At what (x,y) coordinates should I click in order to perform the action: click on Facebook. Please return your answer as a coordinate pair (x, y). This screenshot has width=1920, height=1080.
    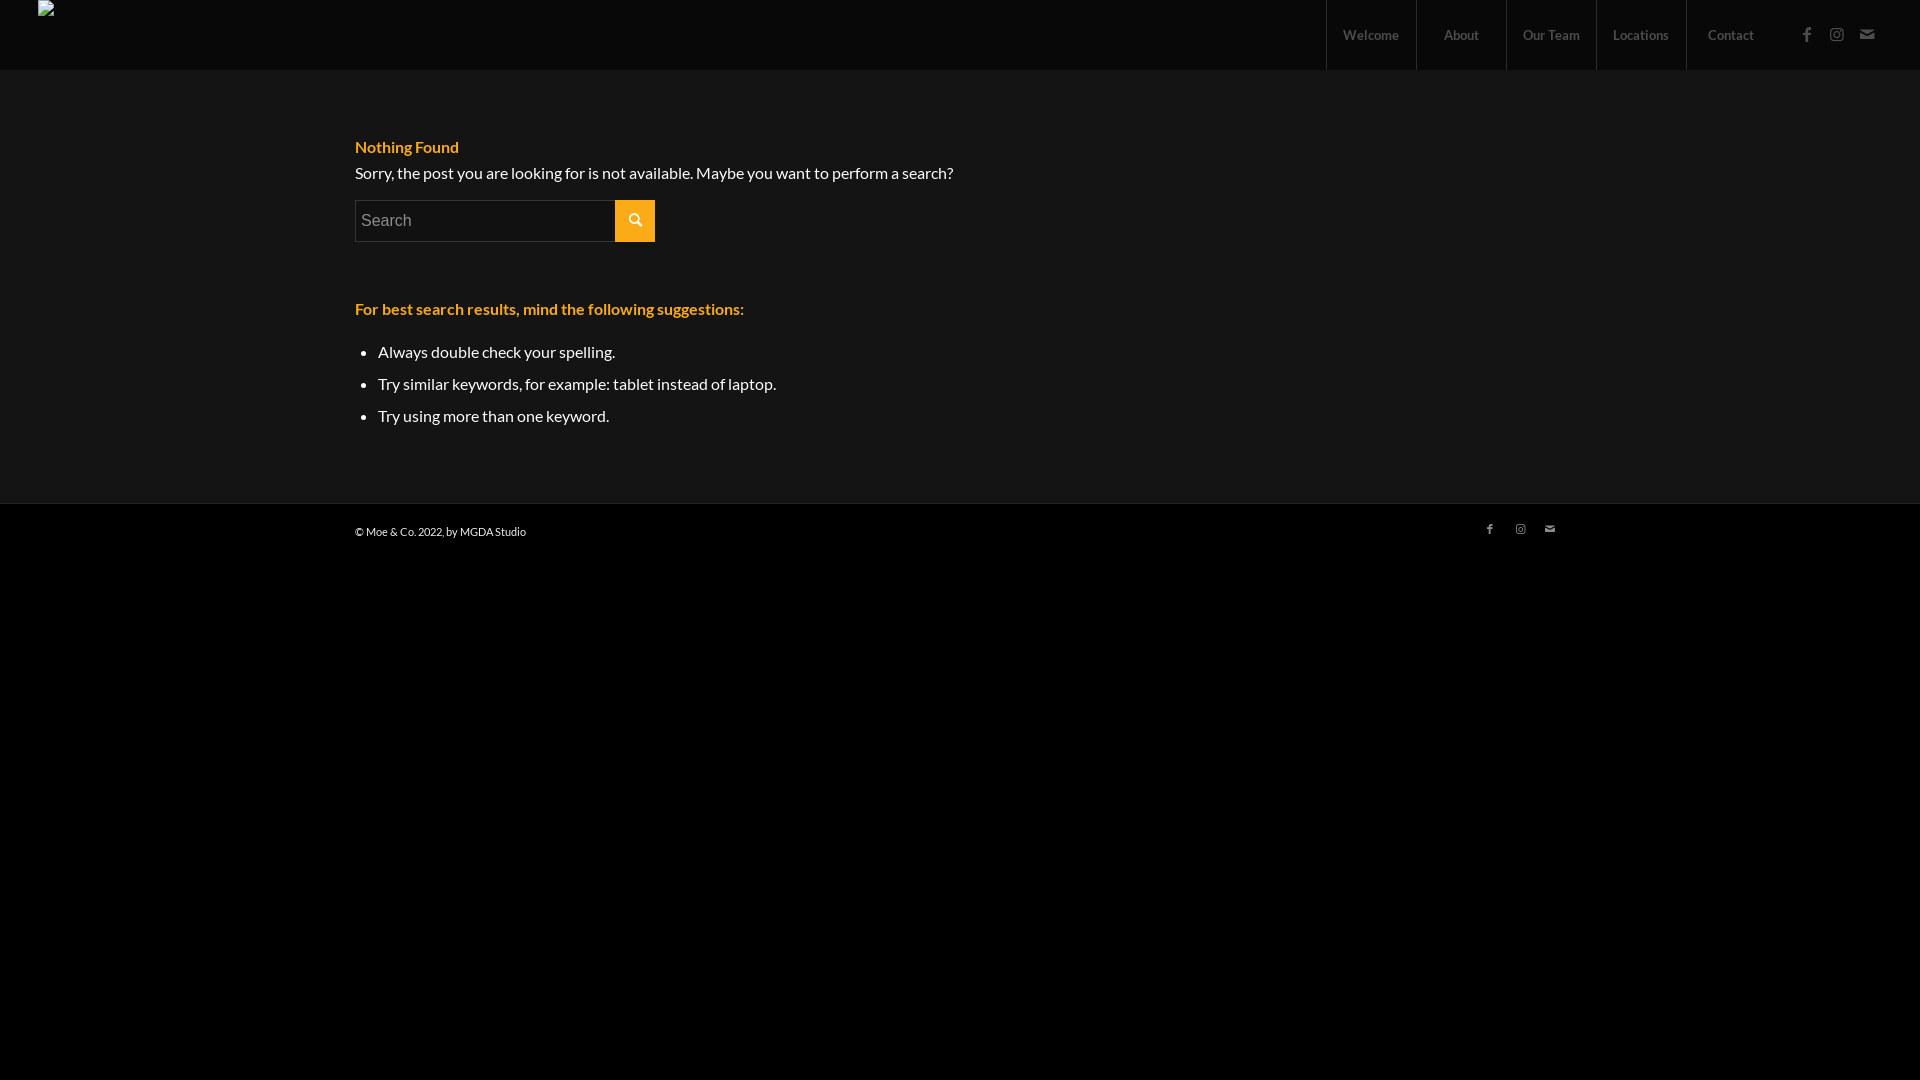
    Looking at the image, I should click on (1807, 34).